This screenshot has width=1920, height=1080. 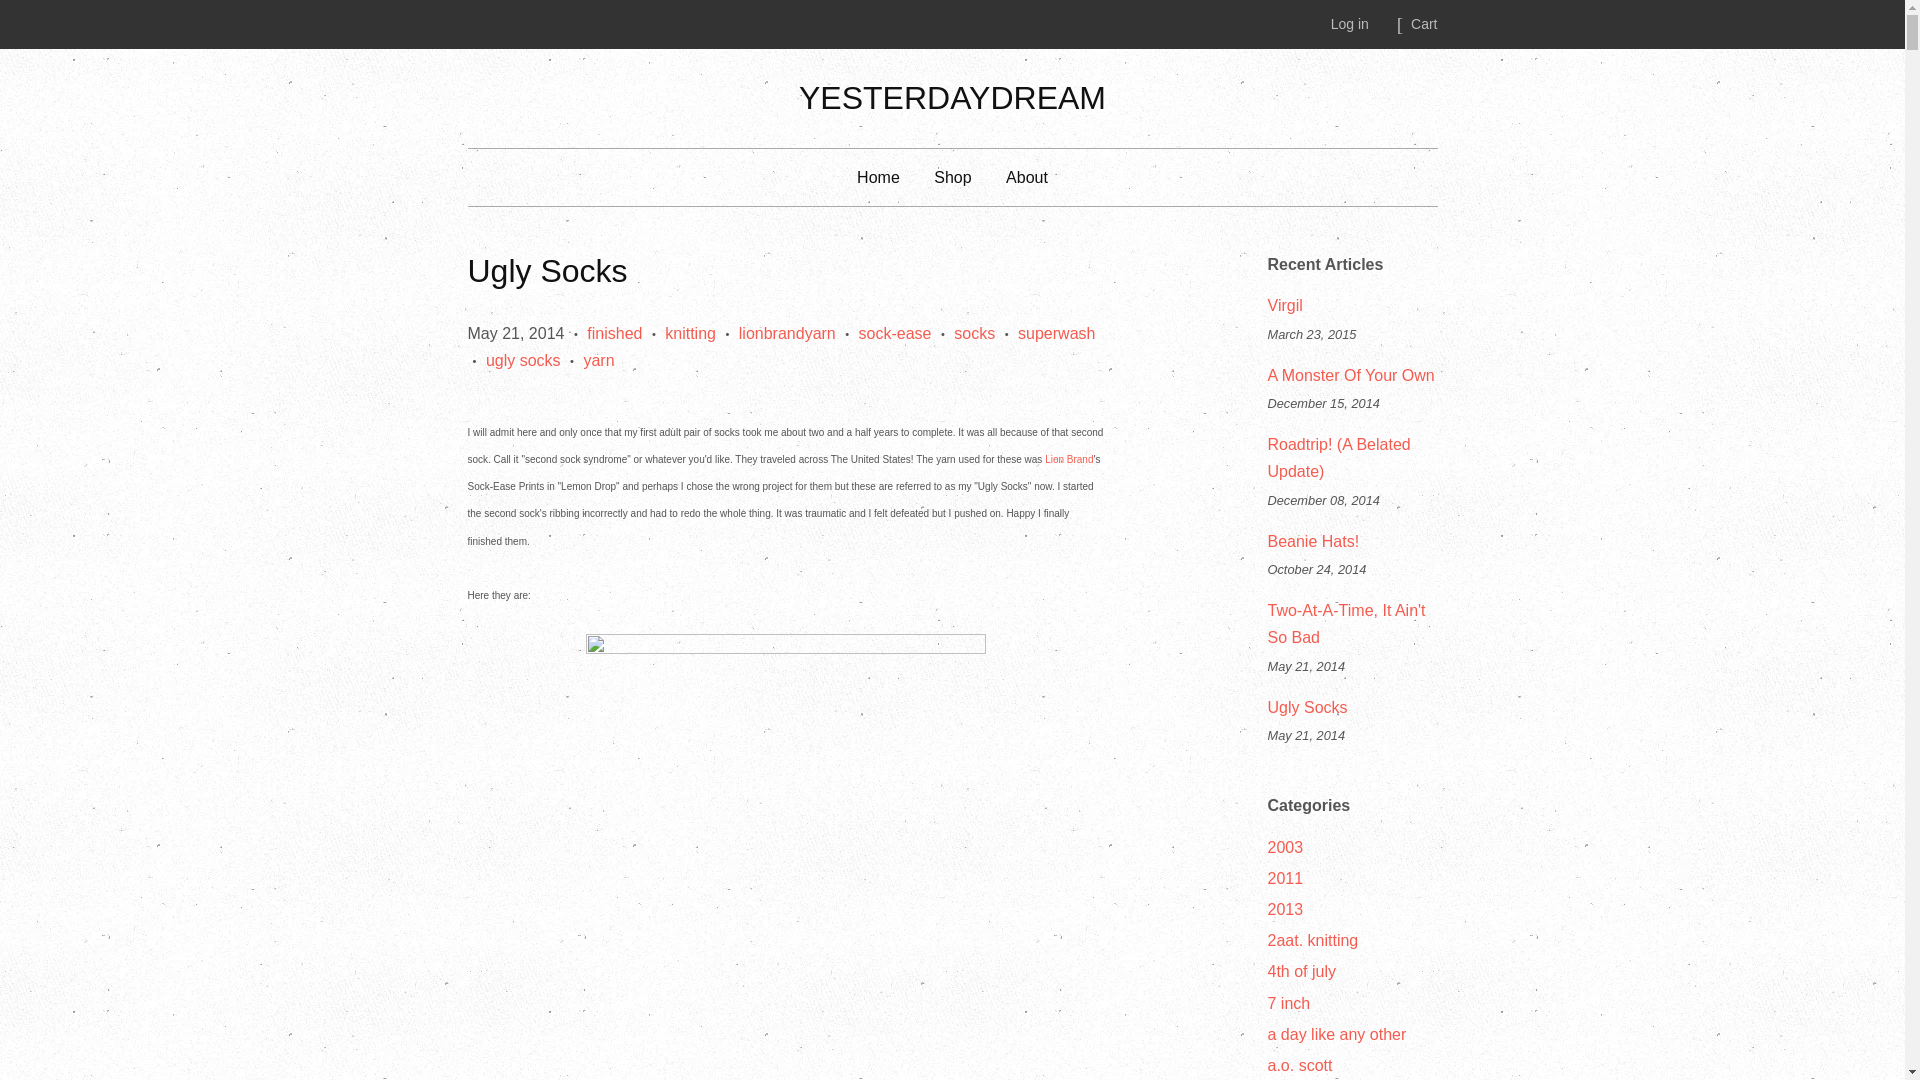 I want to click on Two-At-A-Time, It Ain't So Bad, so click(x=1346, y=623).